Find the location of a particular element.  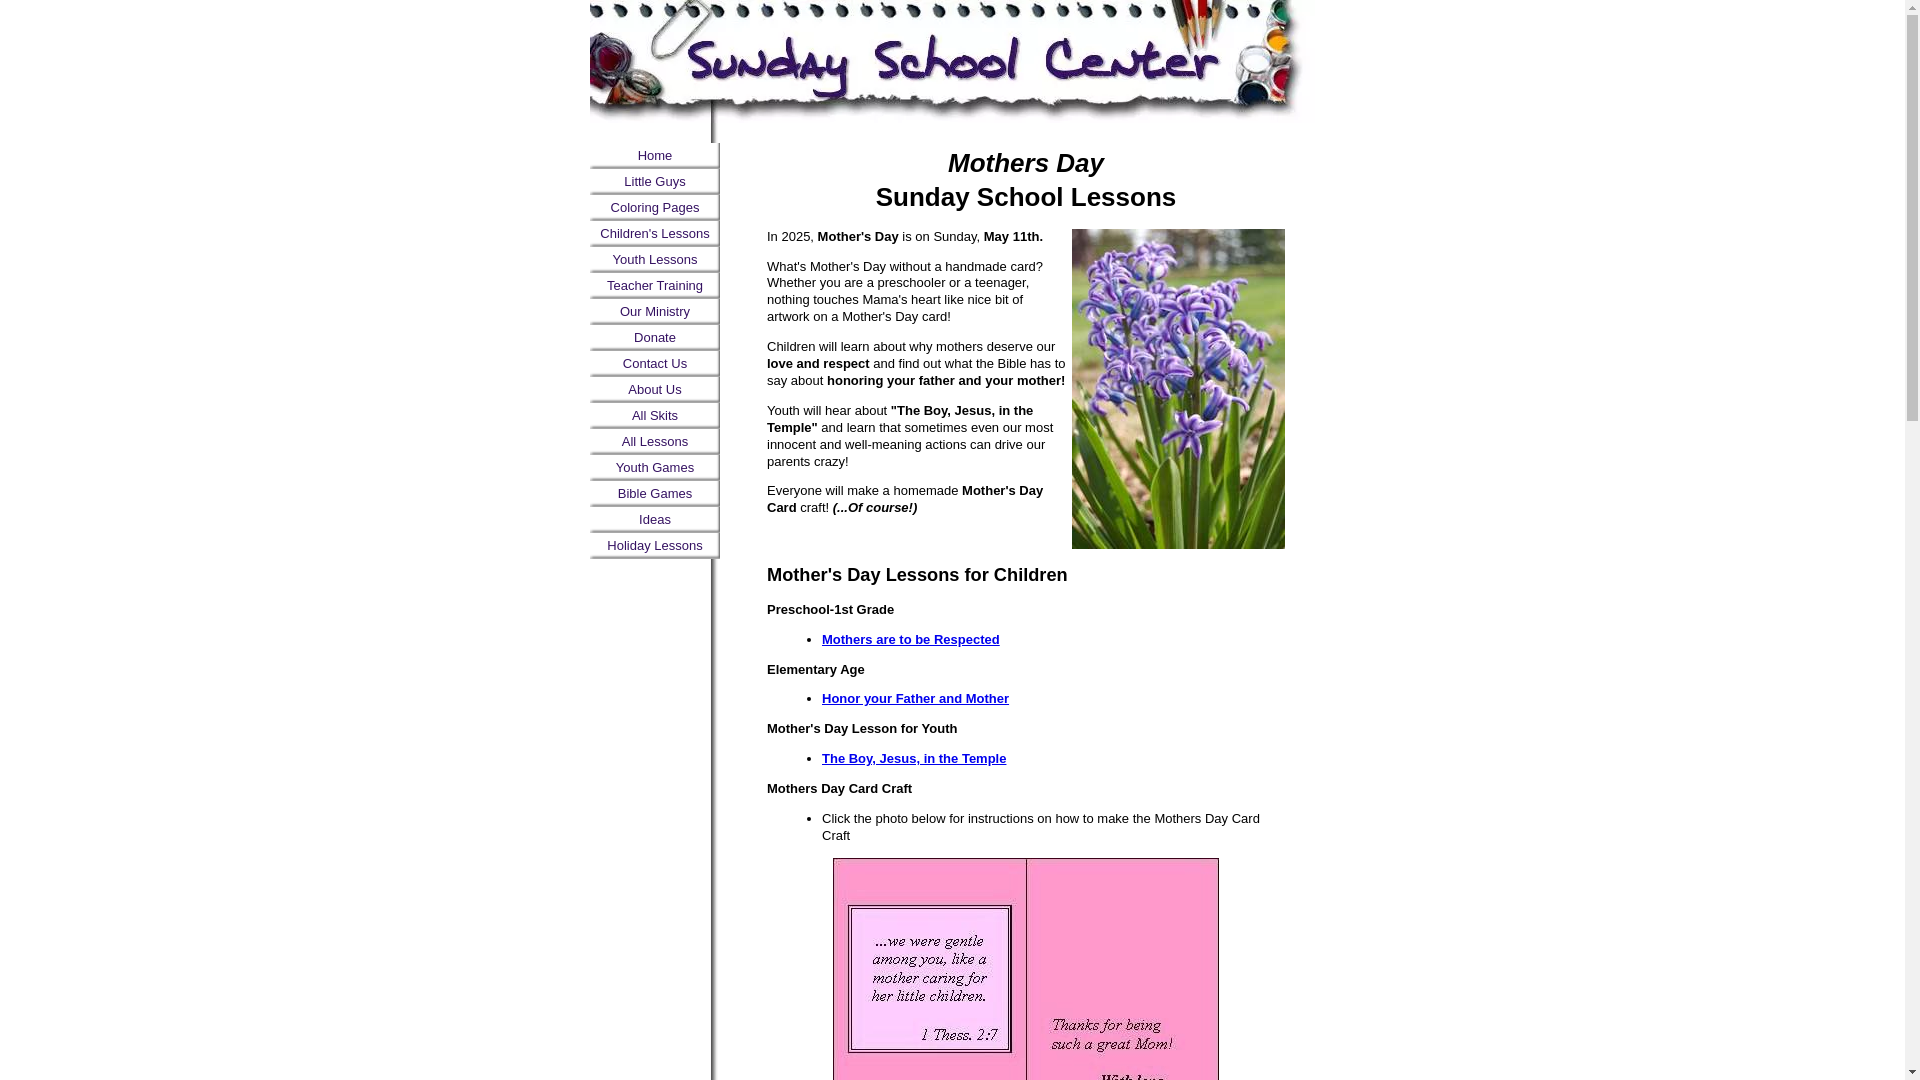

Youth Lessons is located at coordinates (654, 260).